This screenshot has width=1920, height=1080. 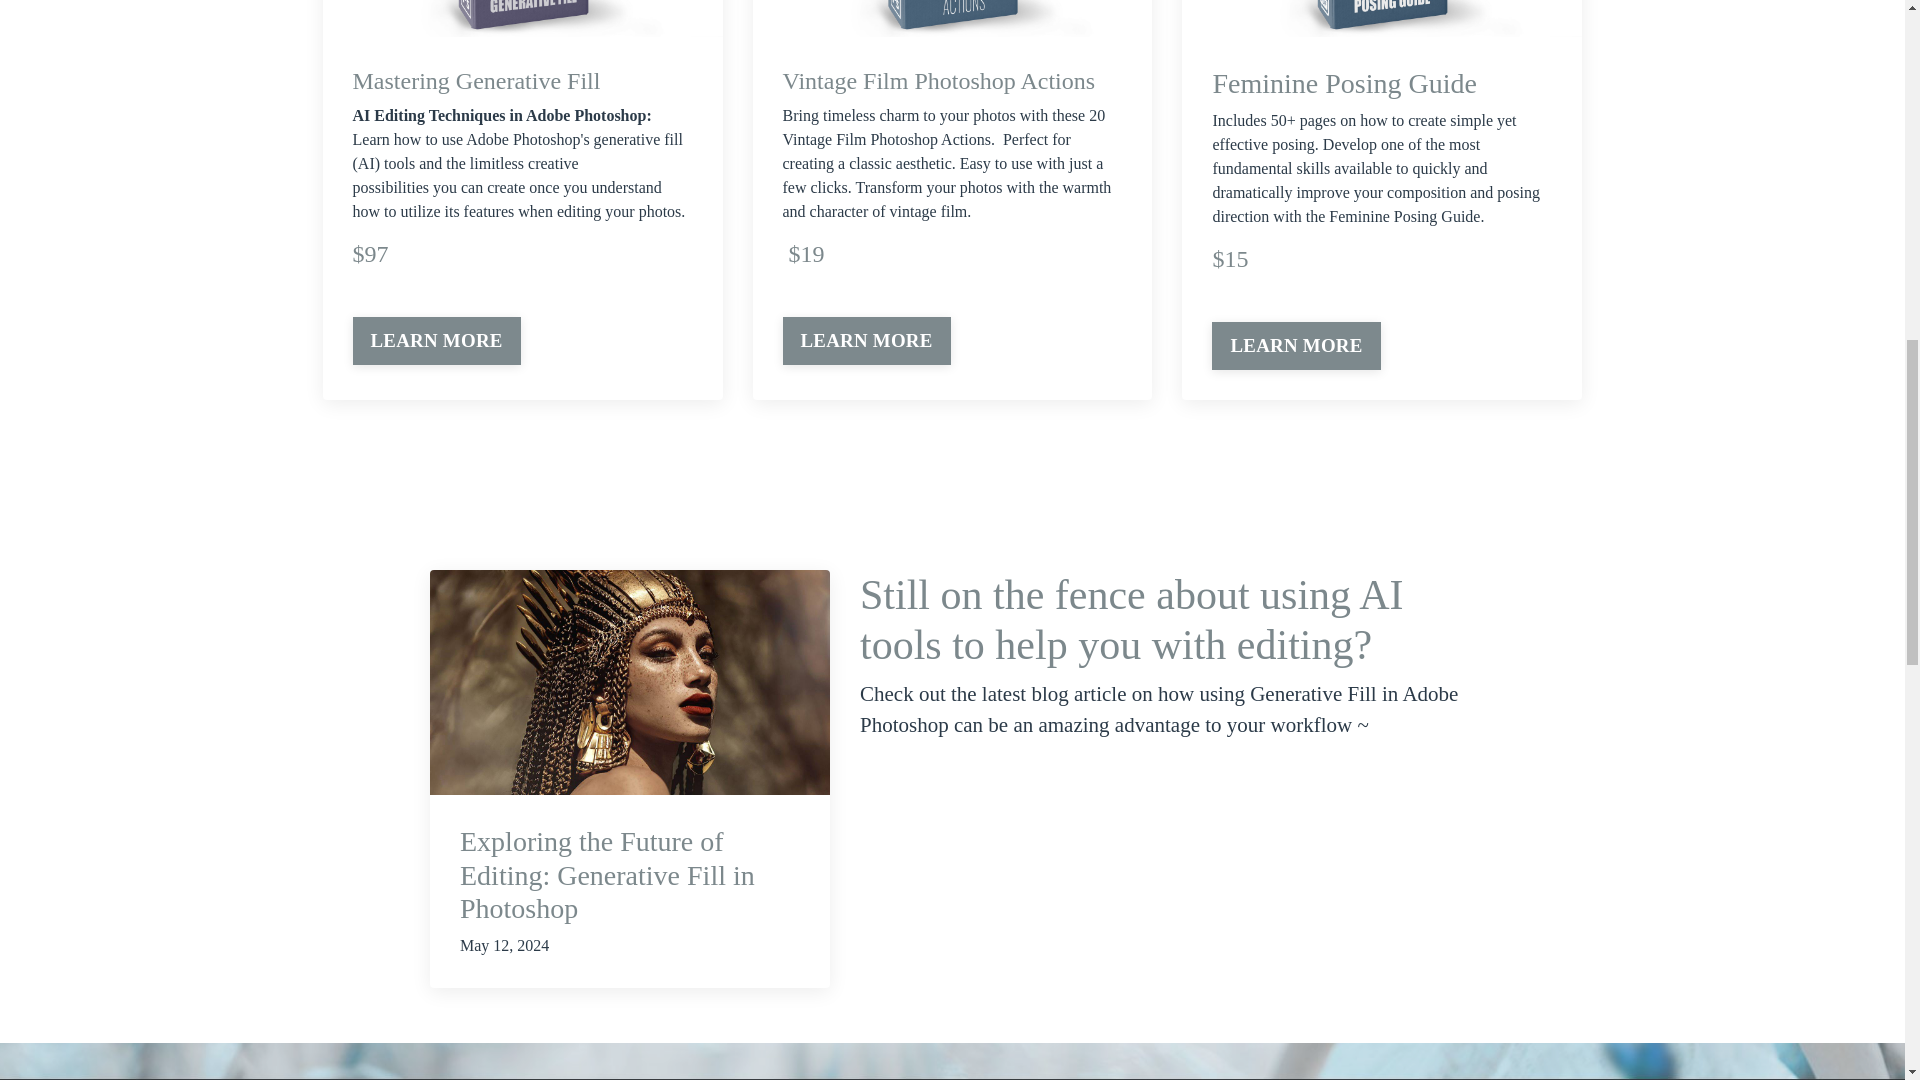 I want to click on LEARN MORE, so click(x=436, y=341).